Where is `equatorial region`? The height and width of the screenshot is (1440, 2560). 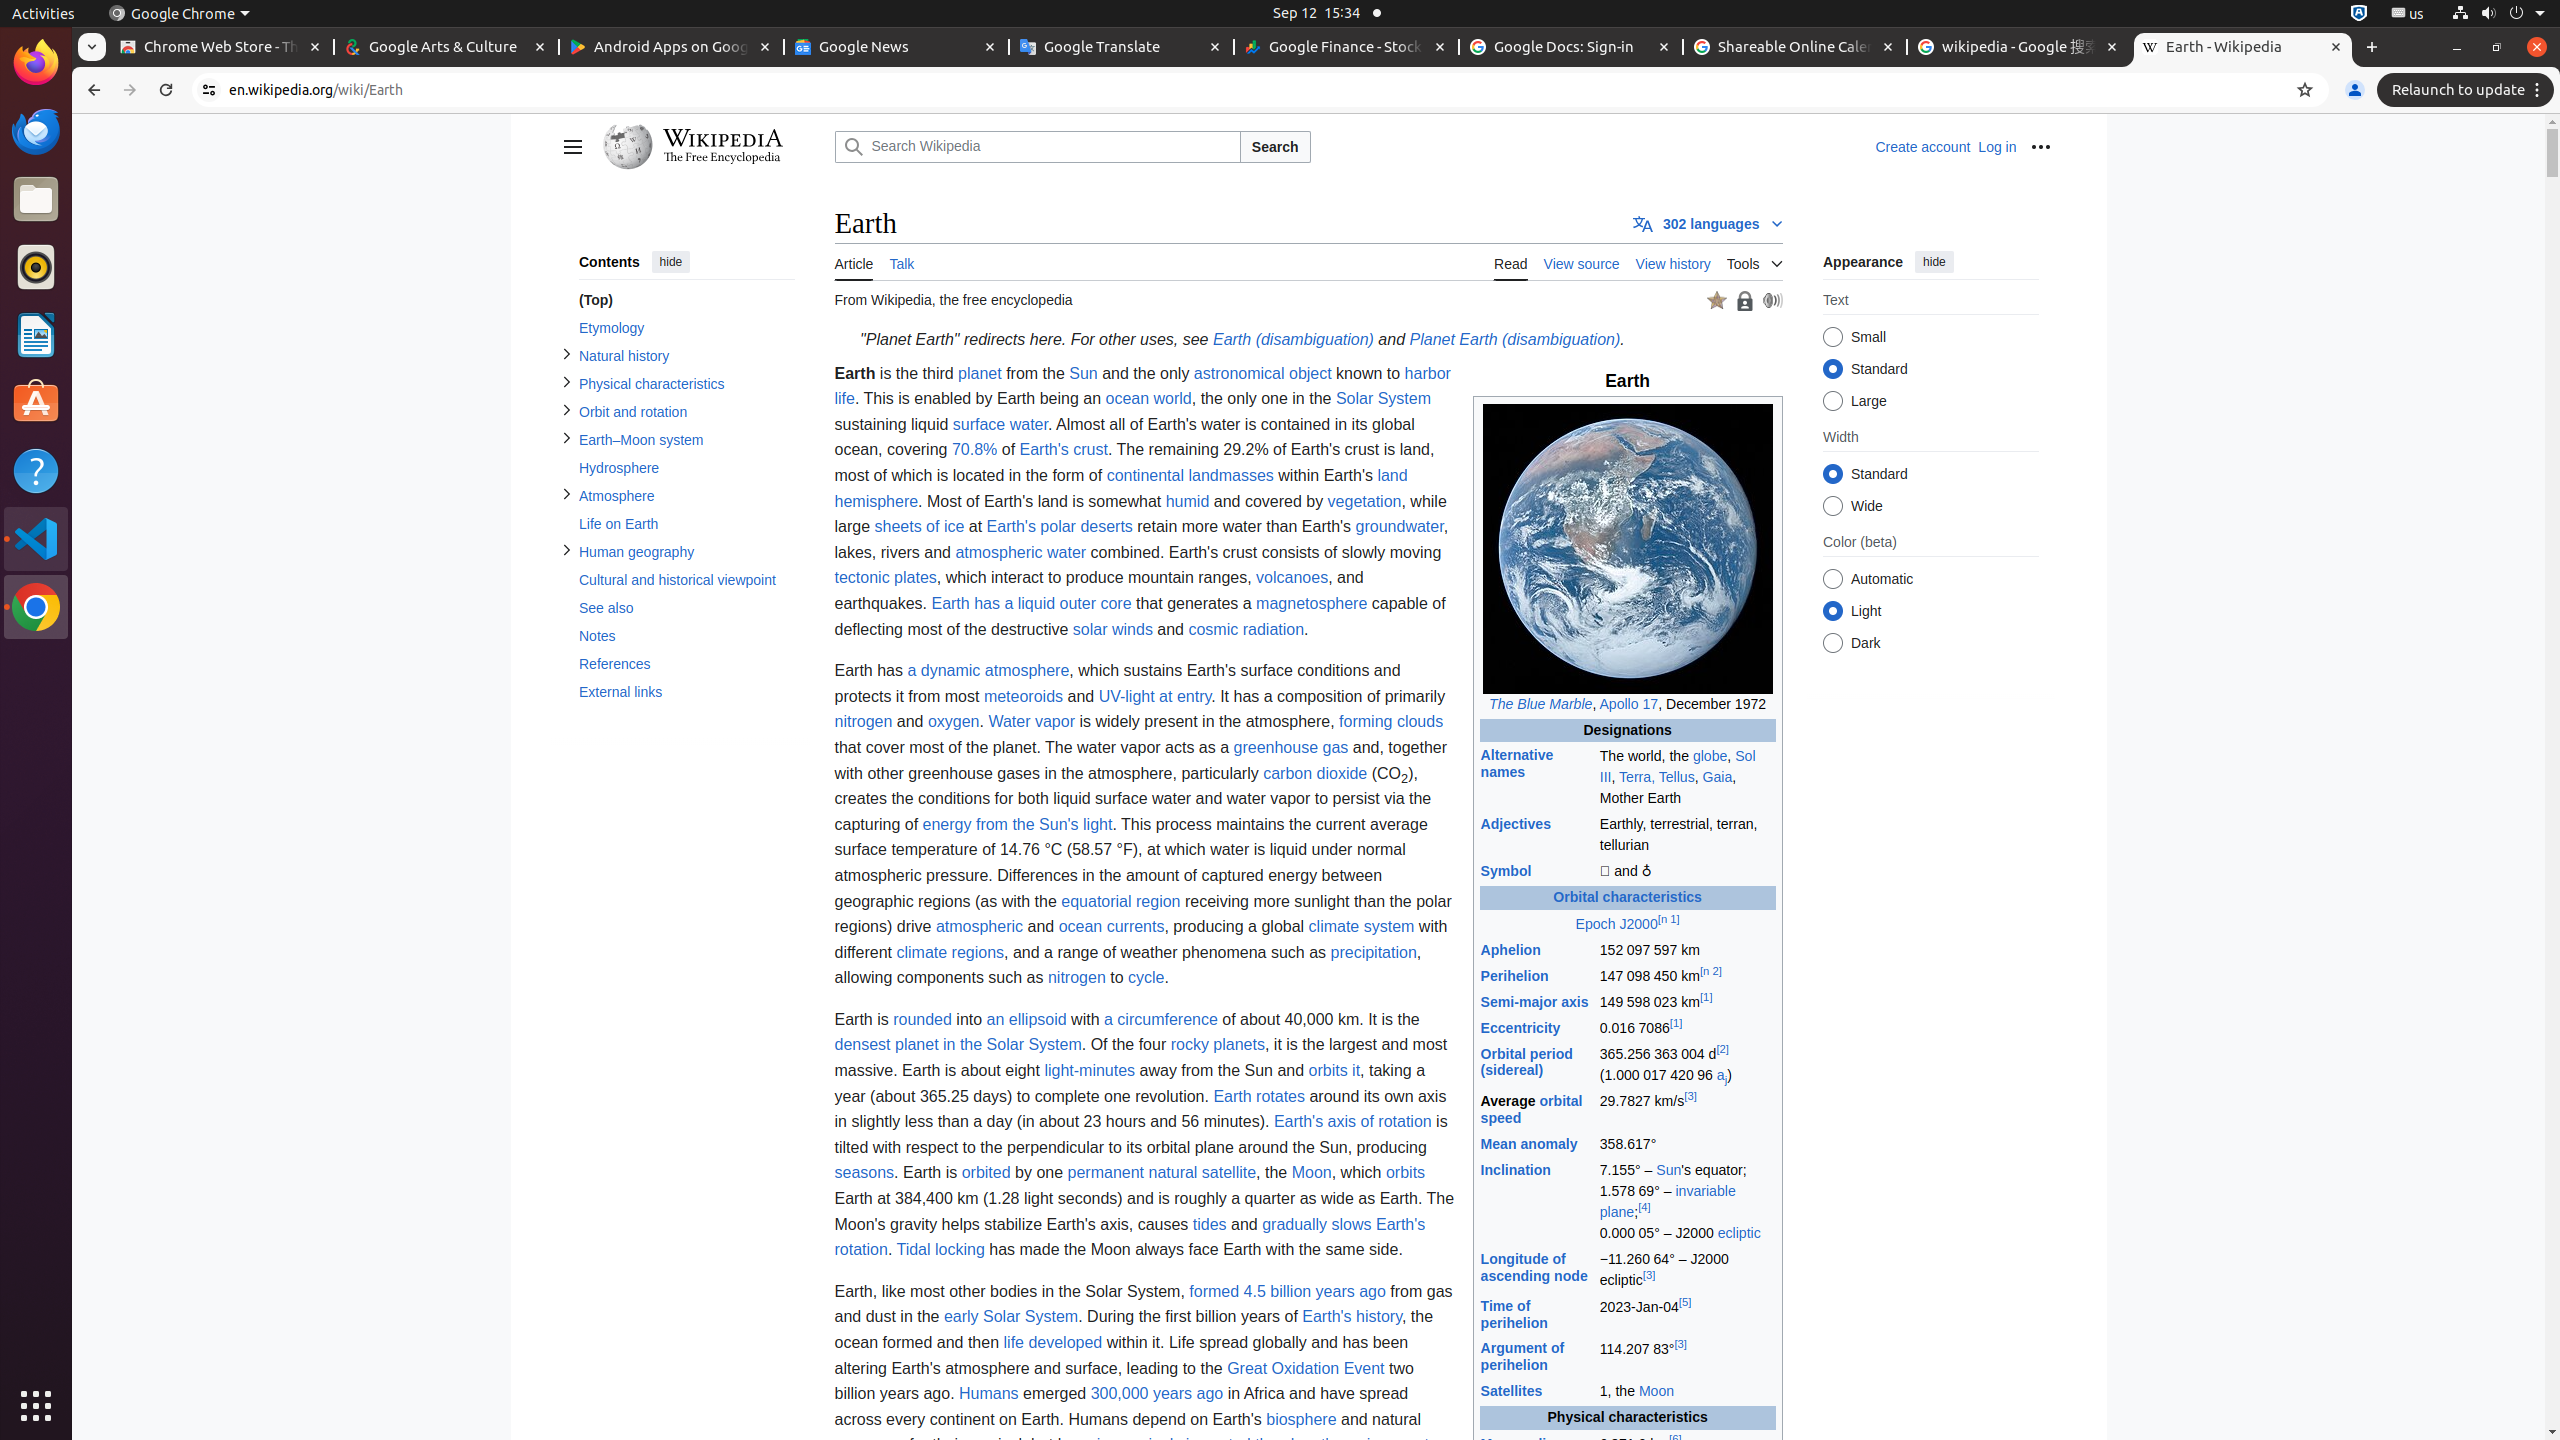
equatorial region is located at coordinates (1121, 901).